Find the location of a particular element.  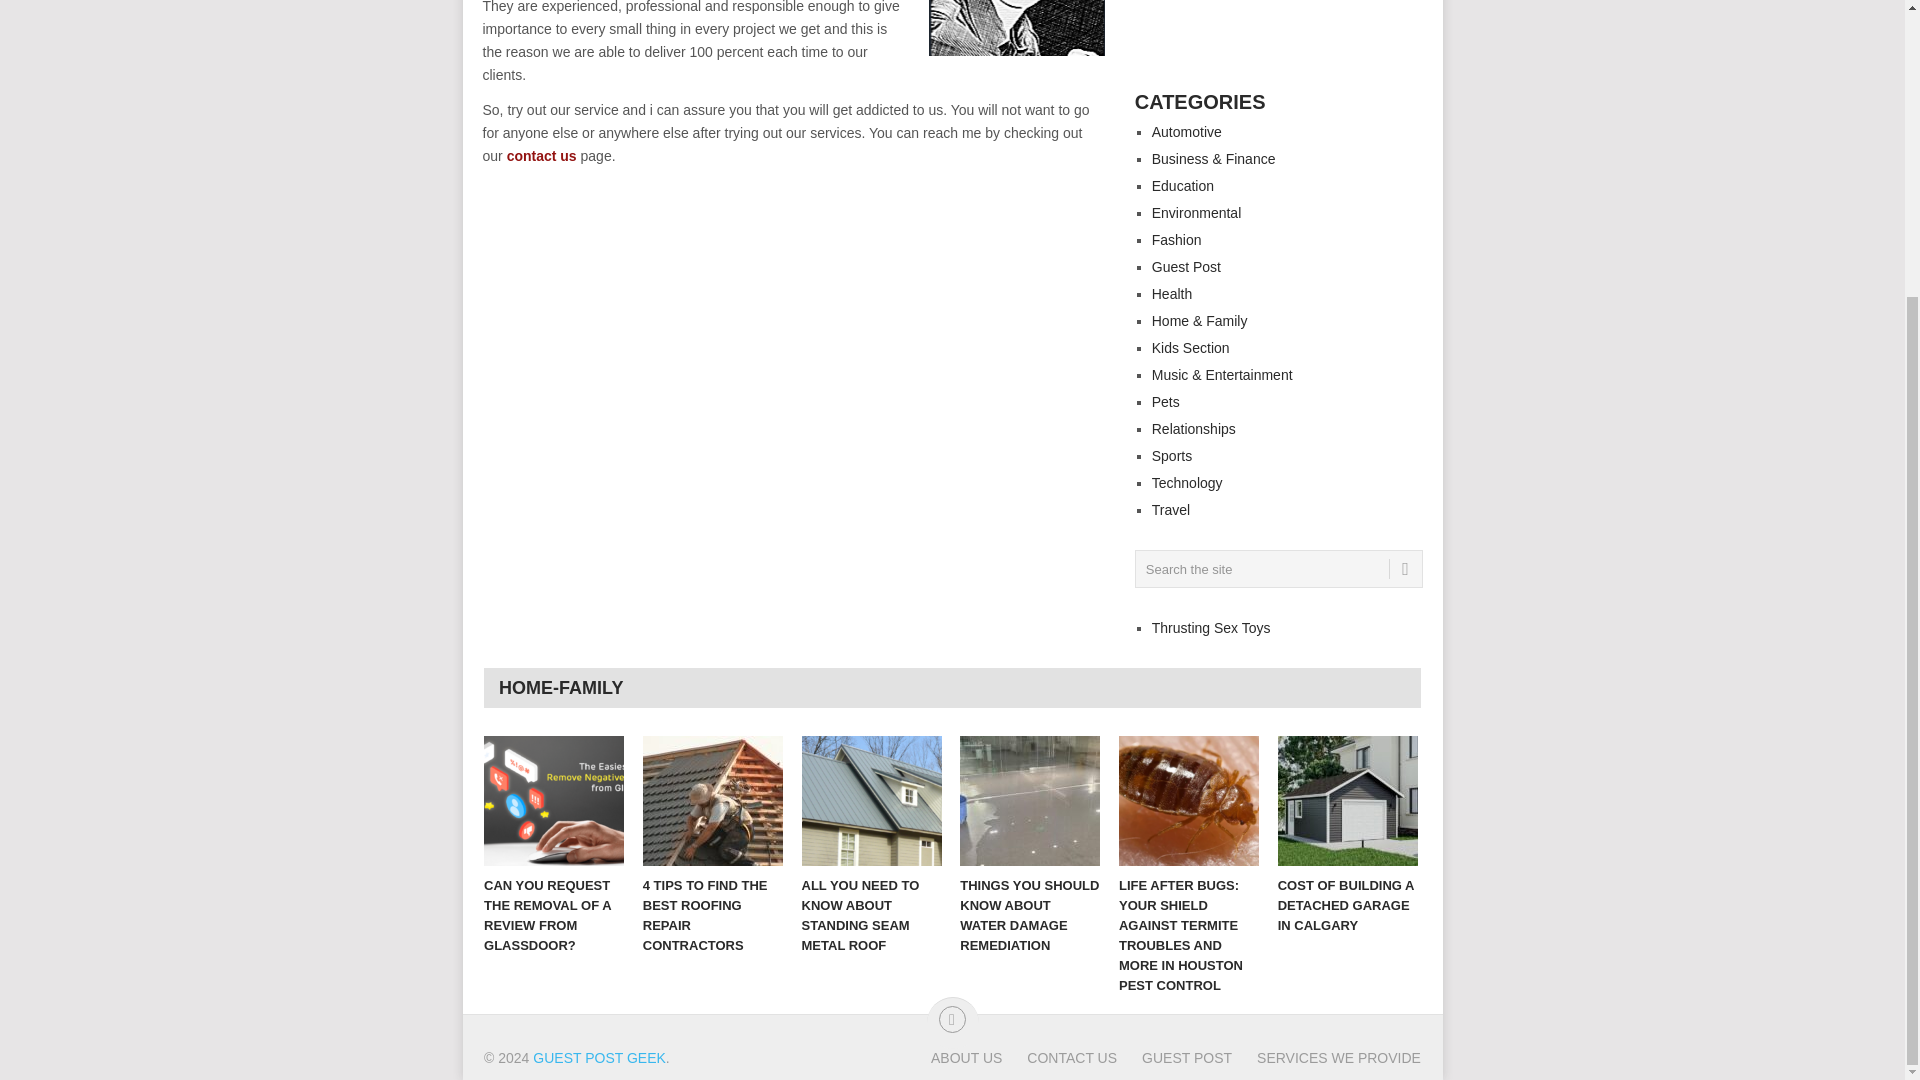

Technology is located at coordinates (1188, 483).